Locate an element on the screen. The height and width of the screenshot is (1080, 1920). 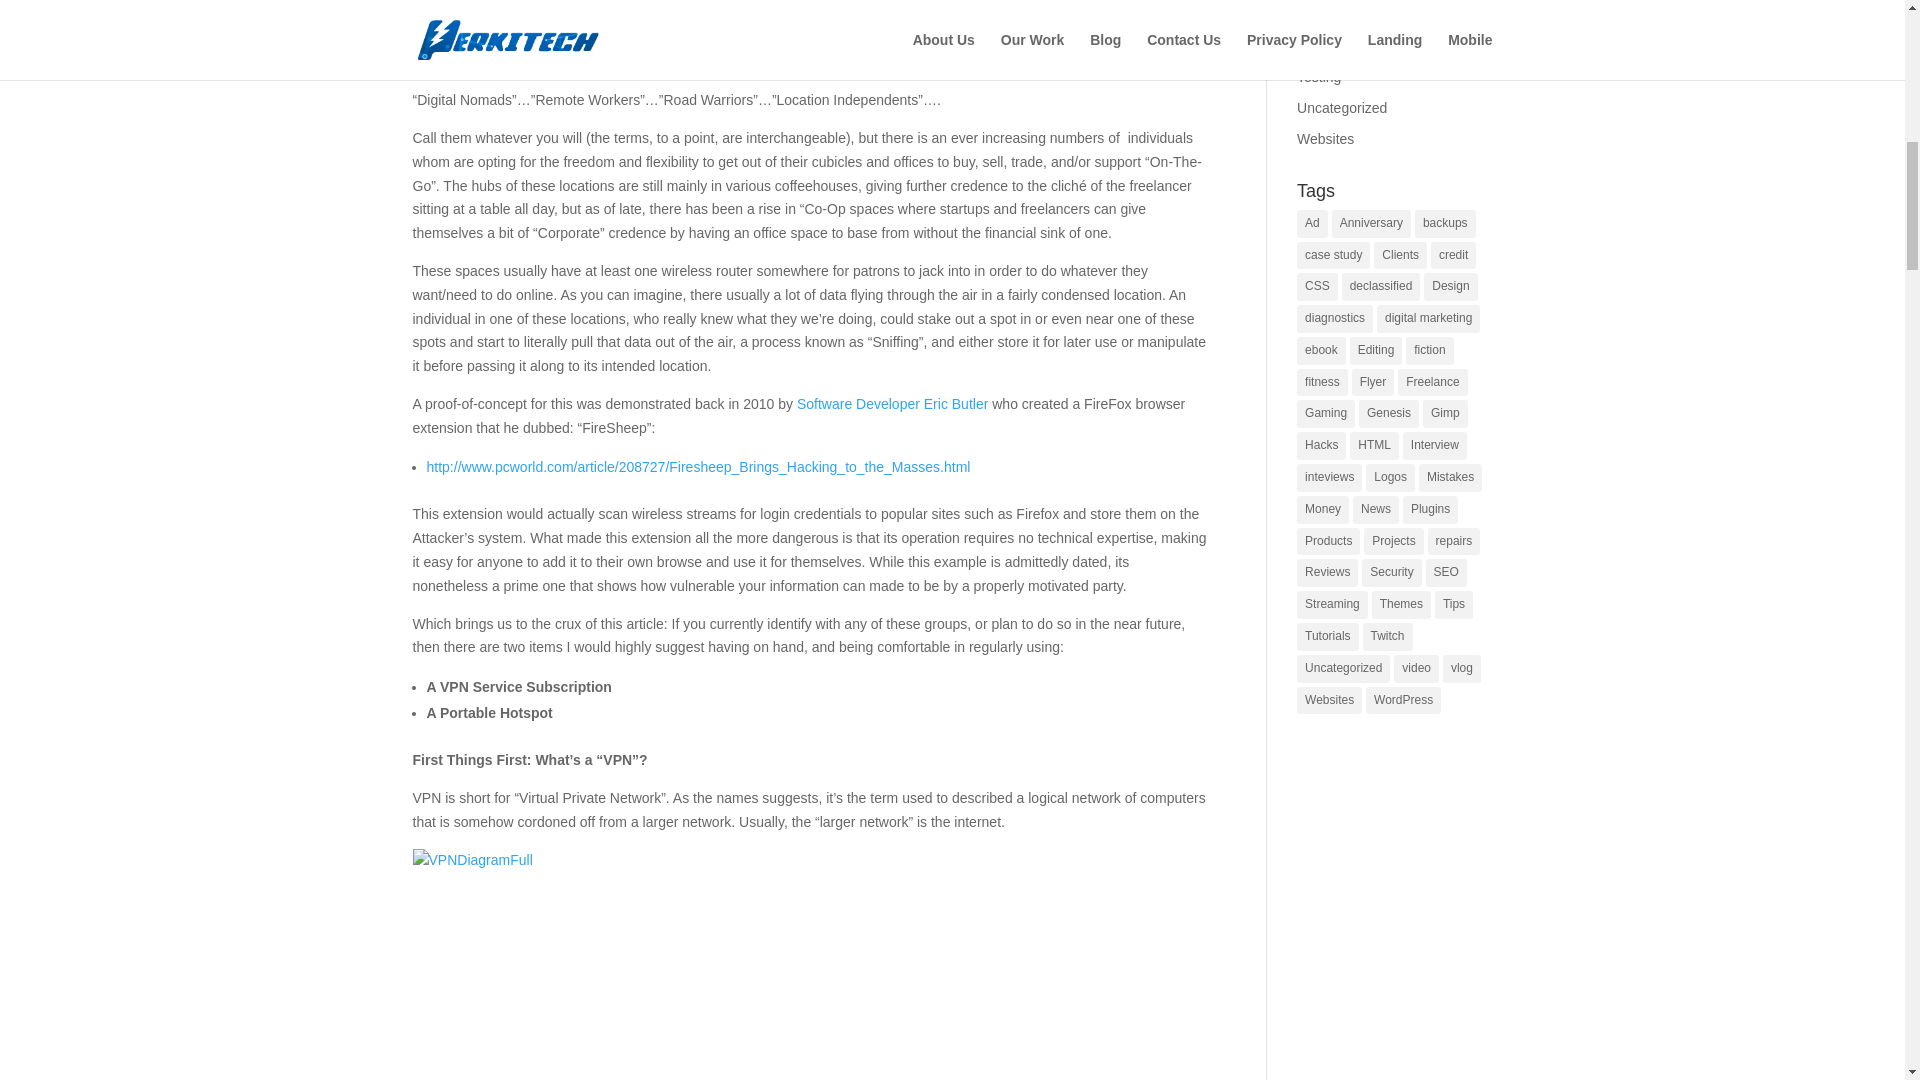
Software Developer Eric Butler is located at coordinates (892, 404).